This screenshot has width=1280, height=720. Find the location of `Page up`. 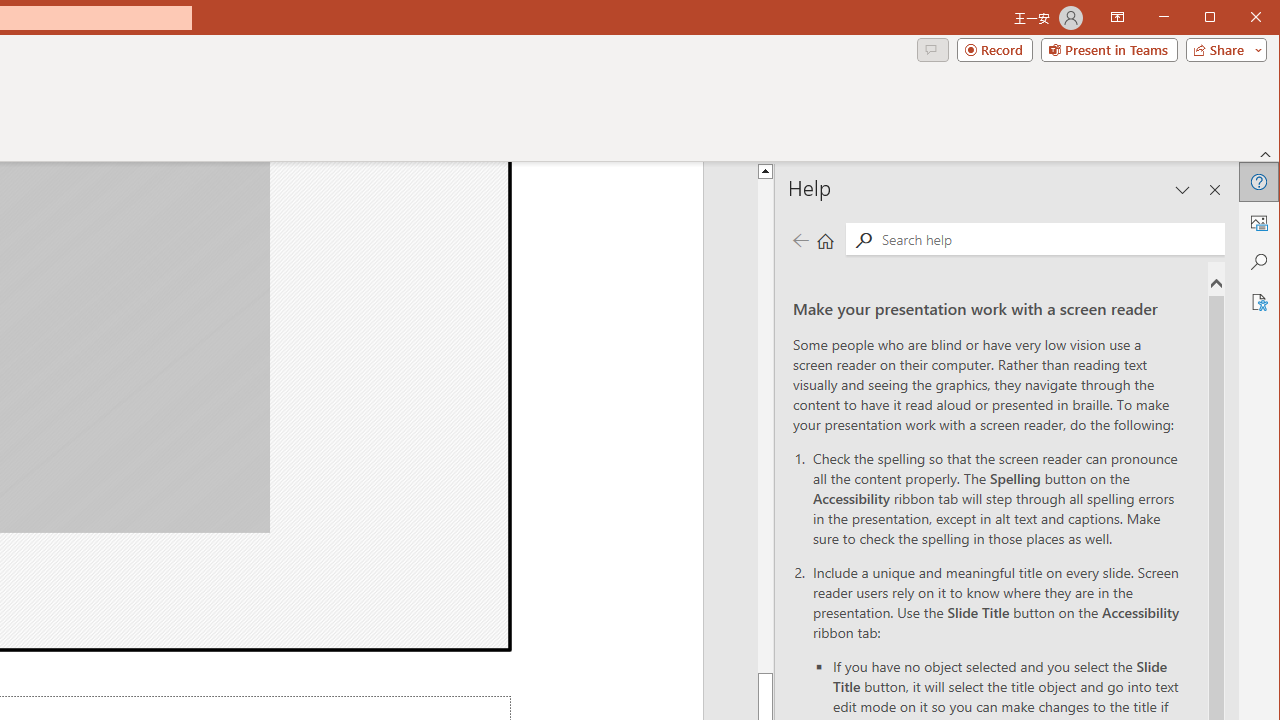

Page up is located at coordinates (970, 426).